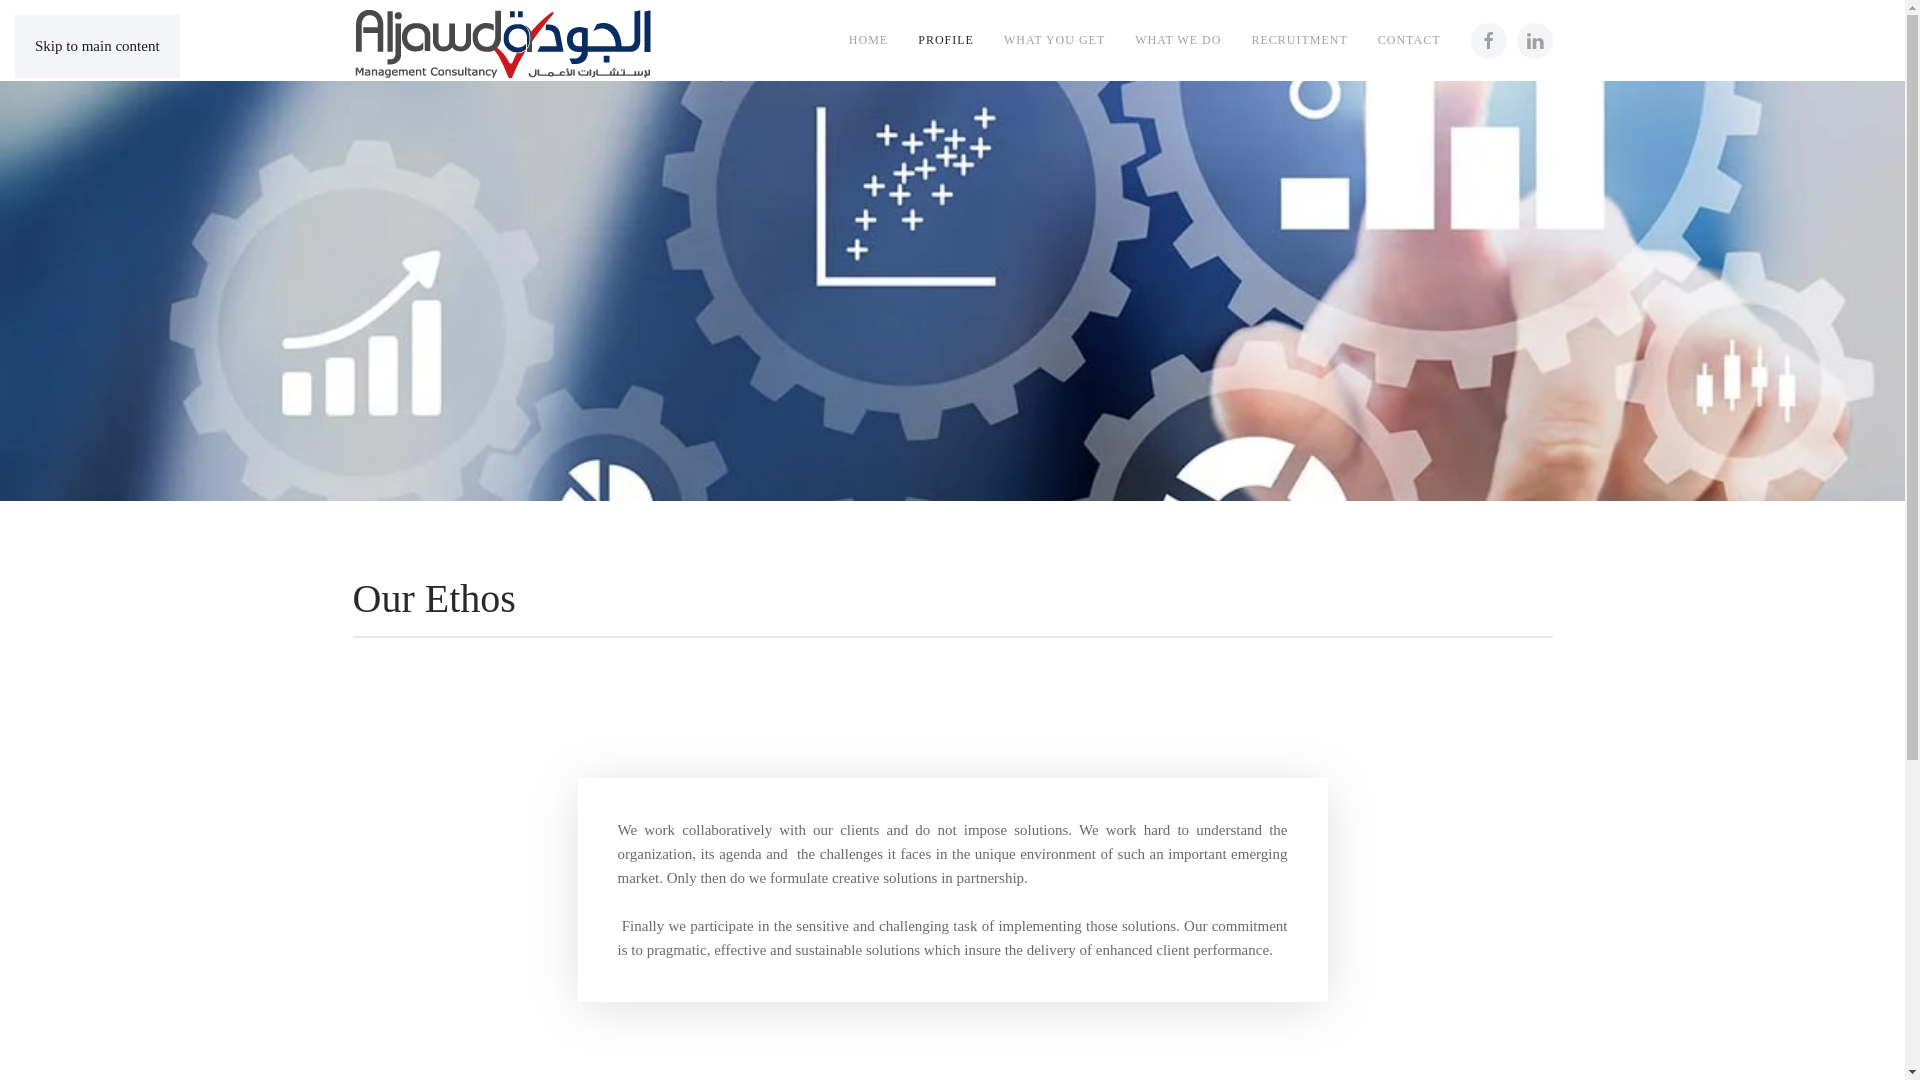  Describe the element at coordinates (945, 40) in the screenshot. I see `PROFILE` at that location.